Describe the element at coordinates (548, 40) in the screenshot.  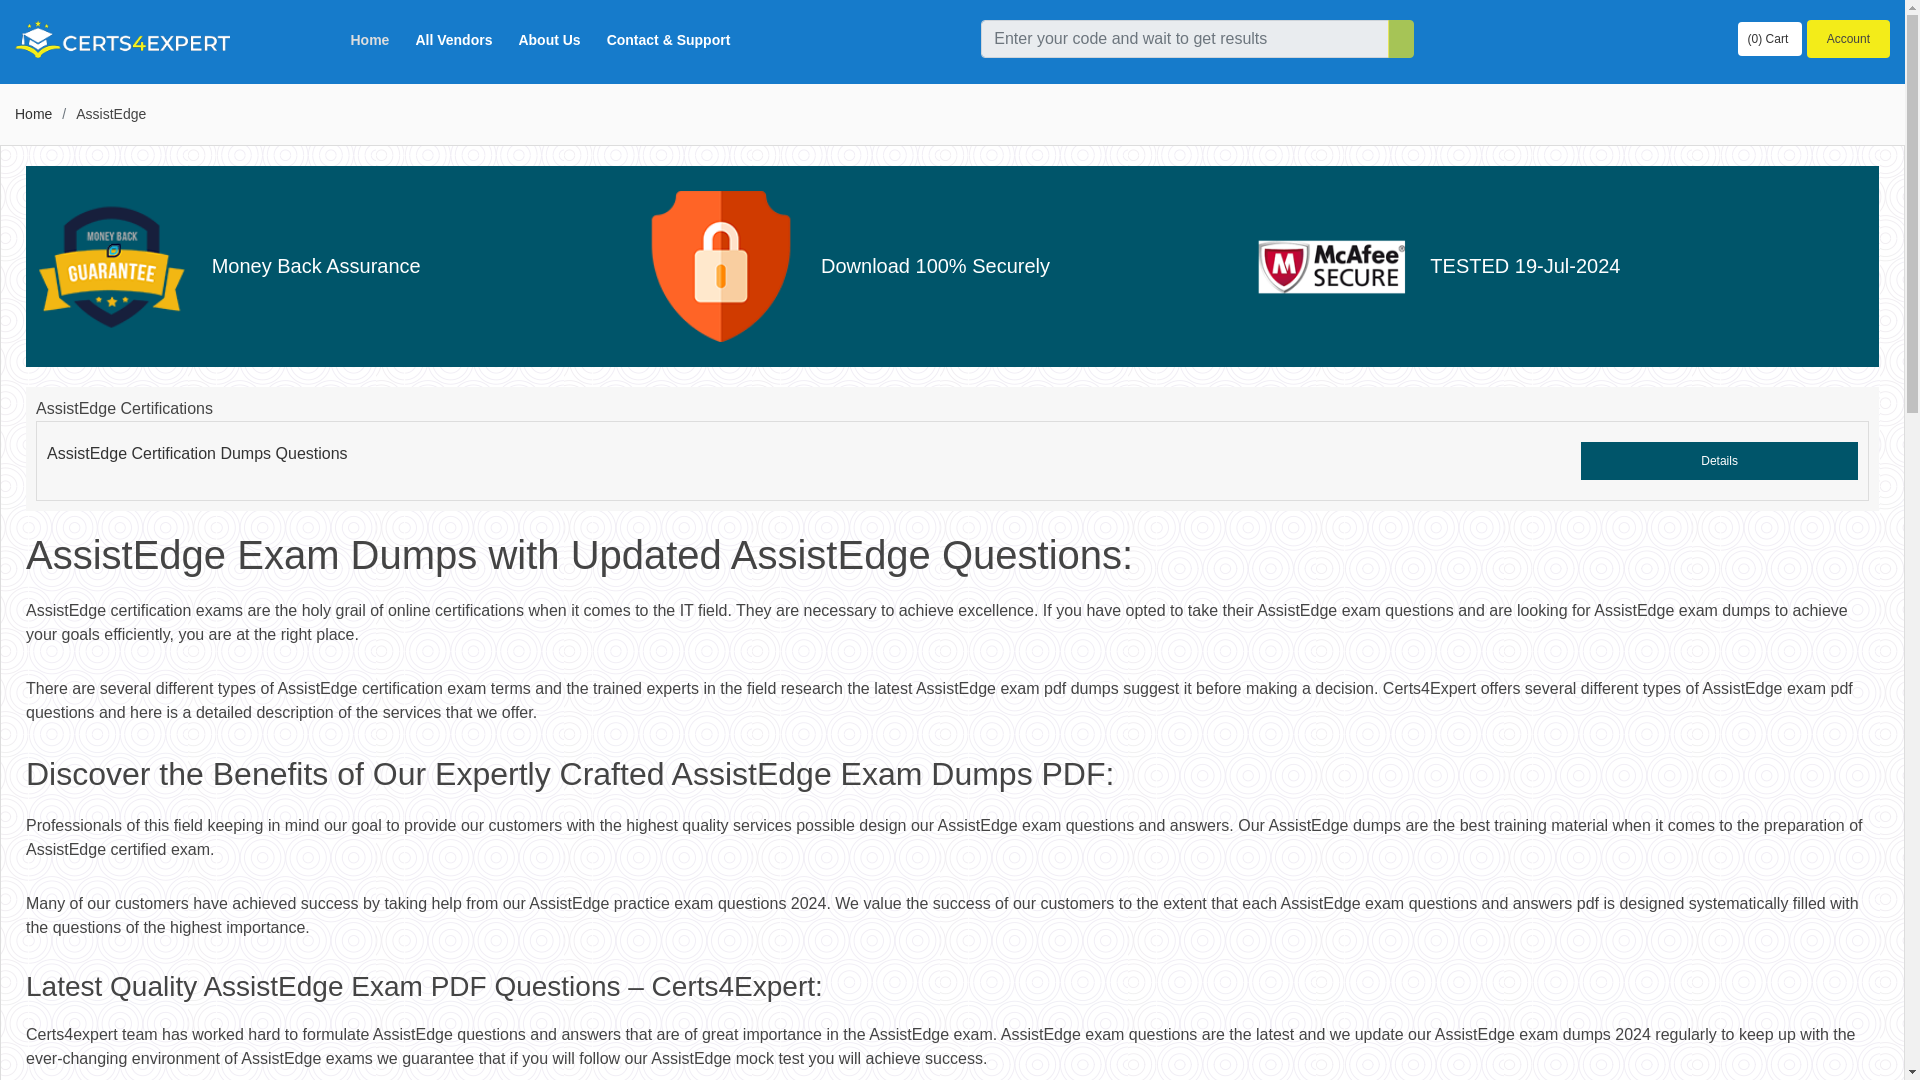
I see `About Us` at that location.